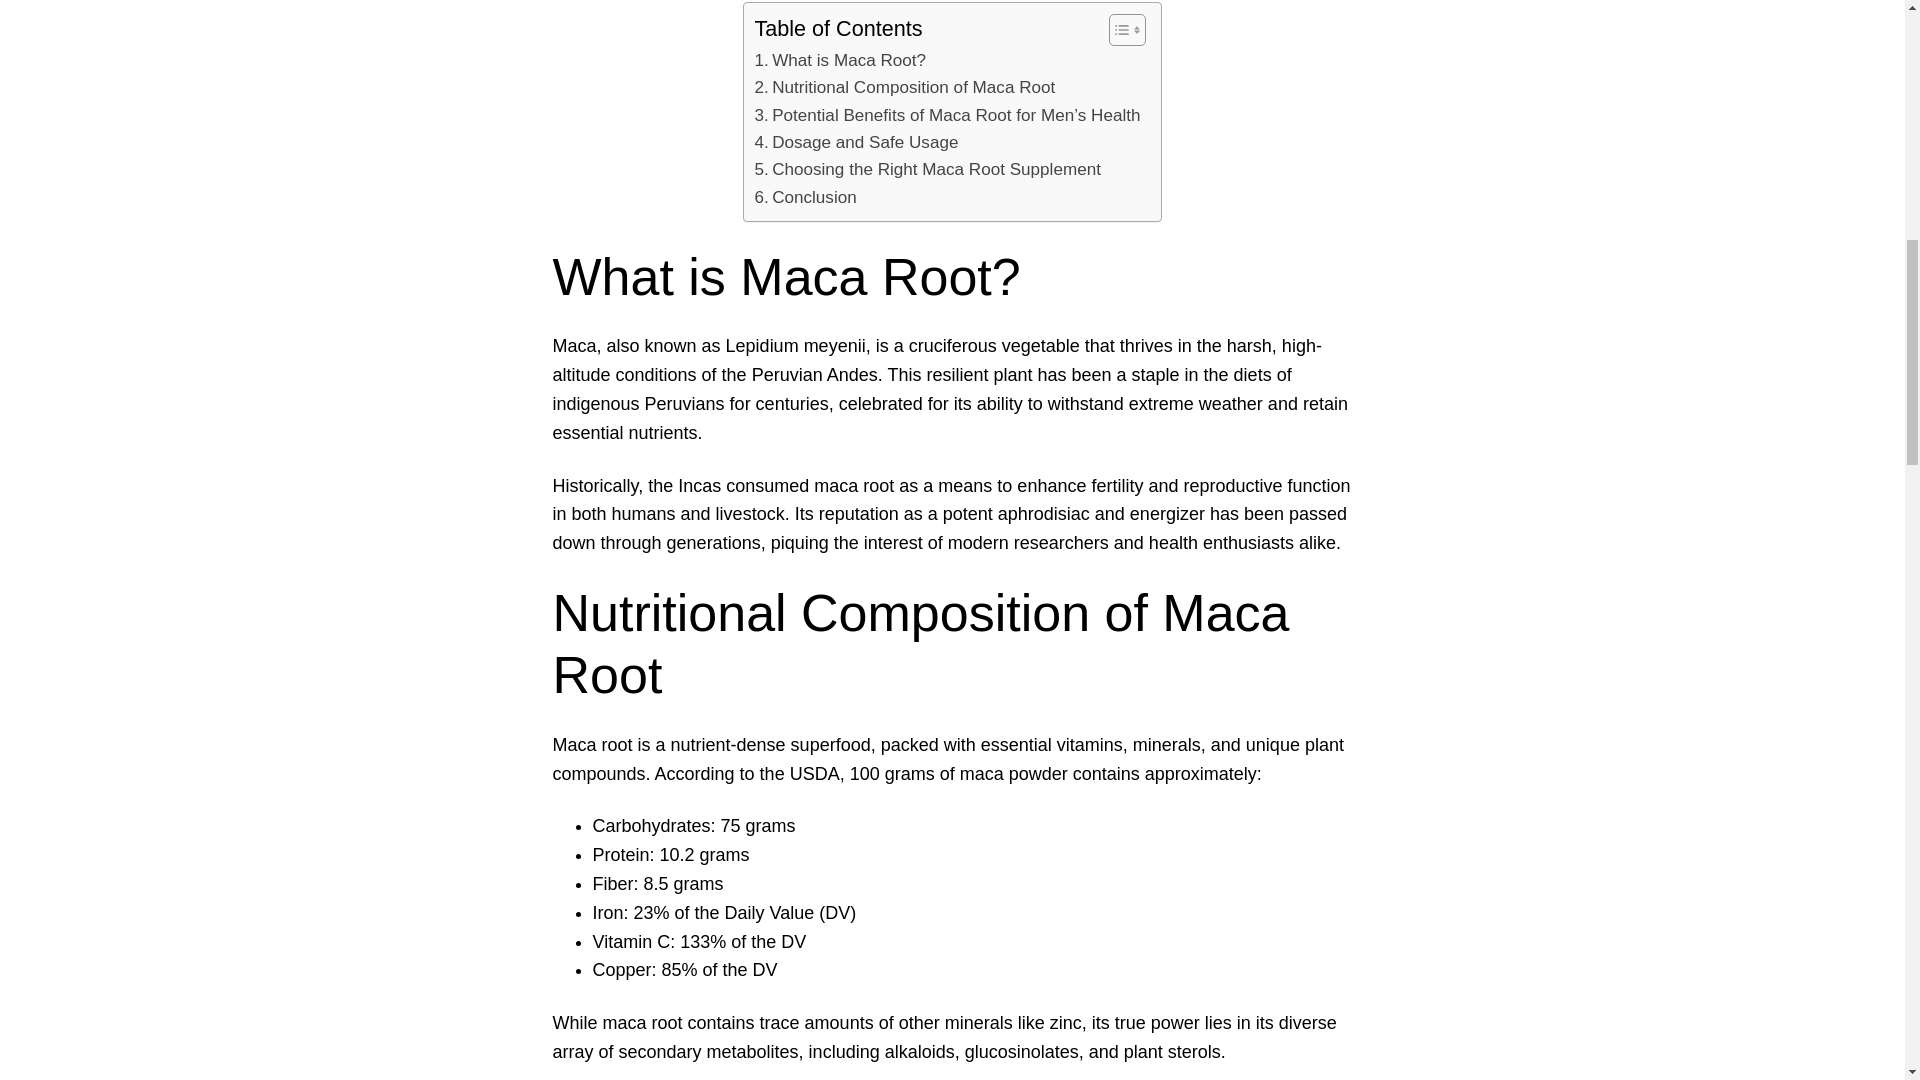 The width and height of the screenshot is (1920, 1080). Describe the element at coordinates (856, 142) in the screenshot. I see `Dosage and Safe Usage` at that location.